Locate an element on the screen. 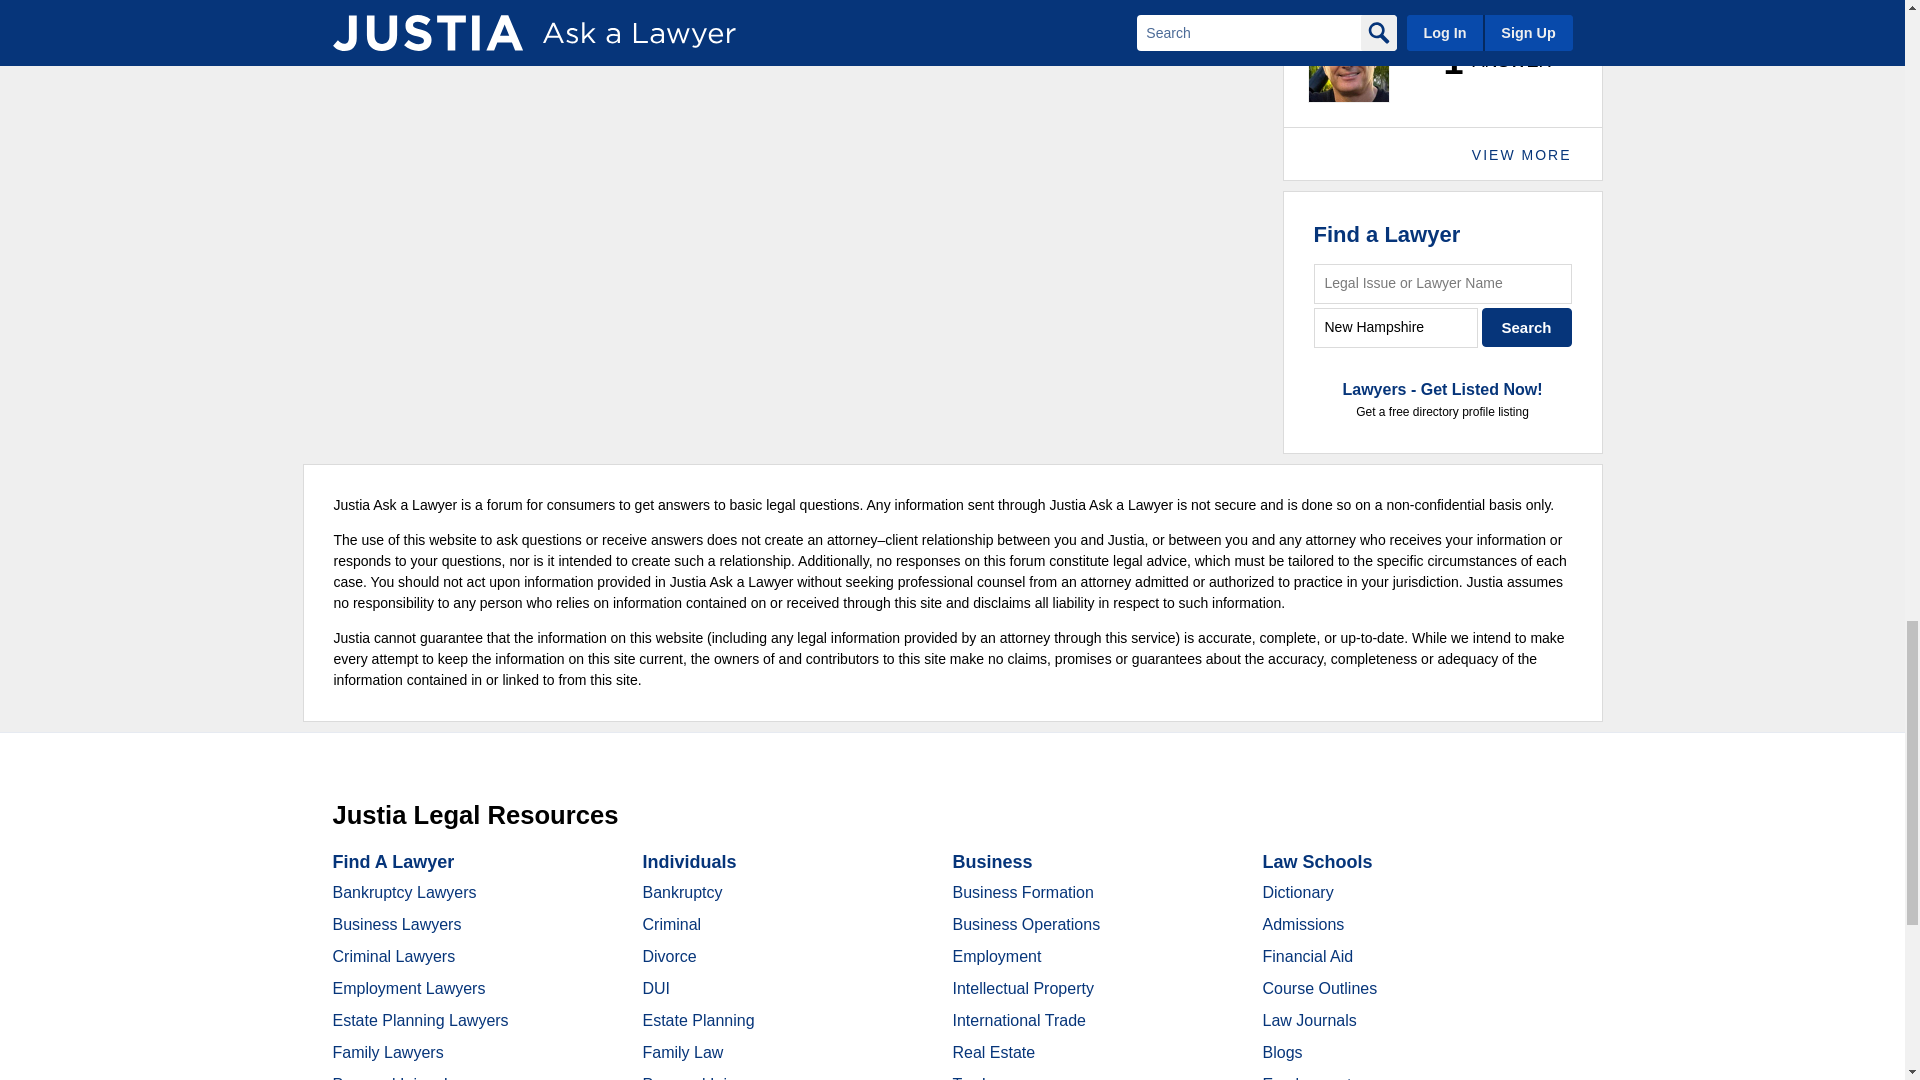  New Hampshire is located at coordinates (1396, 326).